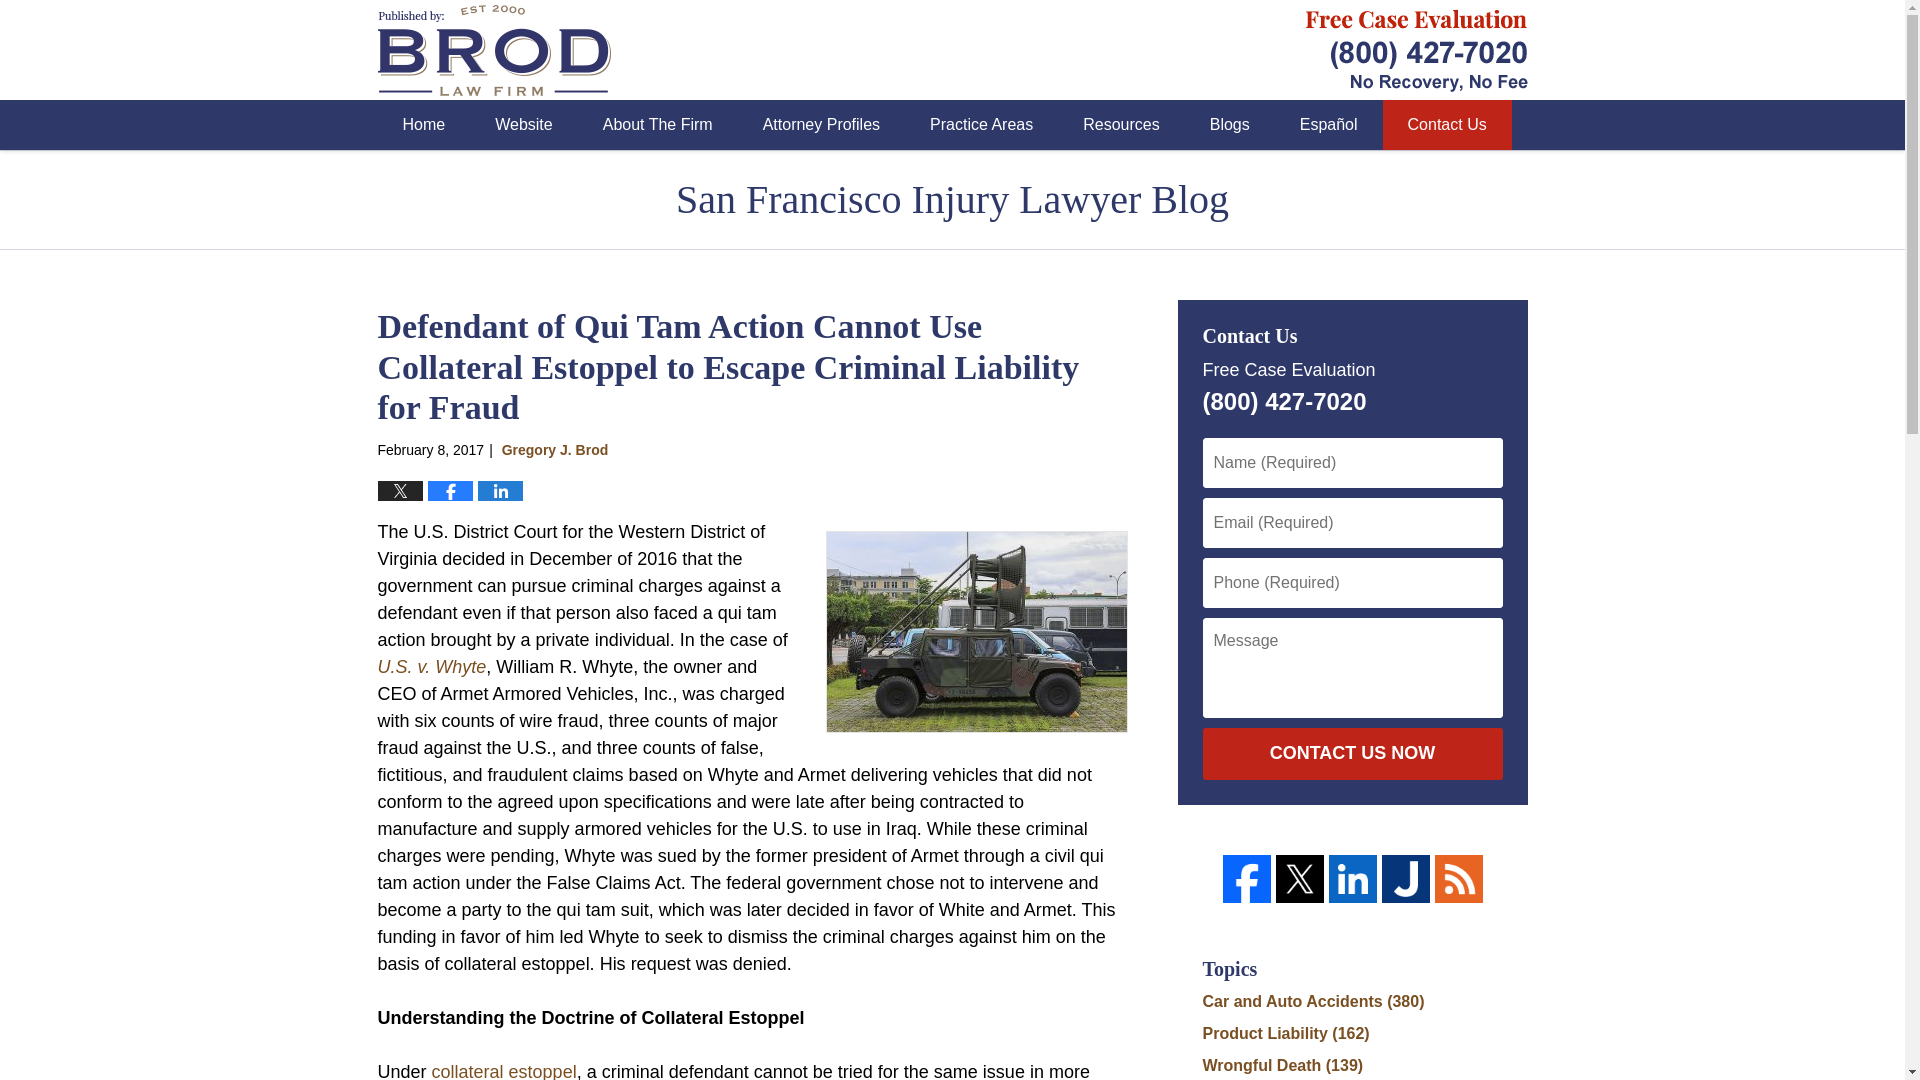 The height and width of the screenshot is (1080, 1920). I want to click on Resources, so click(1120, 125).